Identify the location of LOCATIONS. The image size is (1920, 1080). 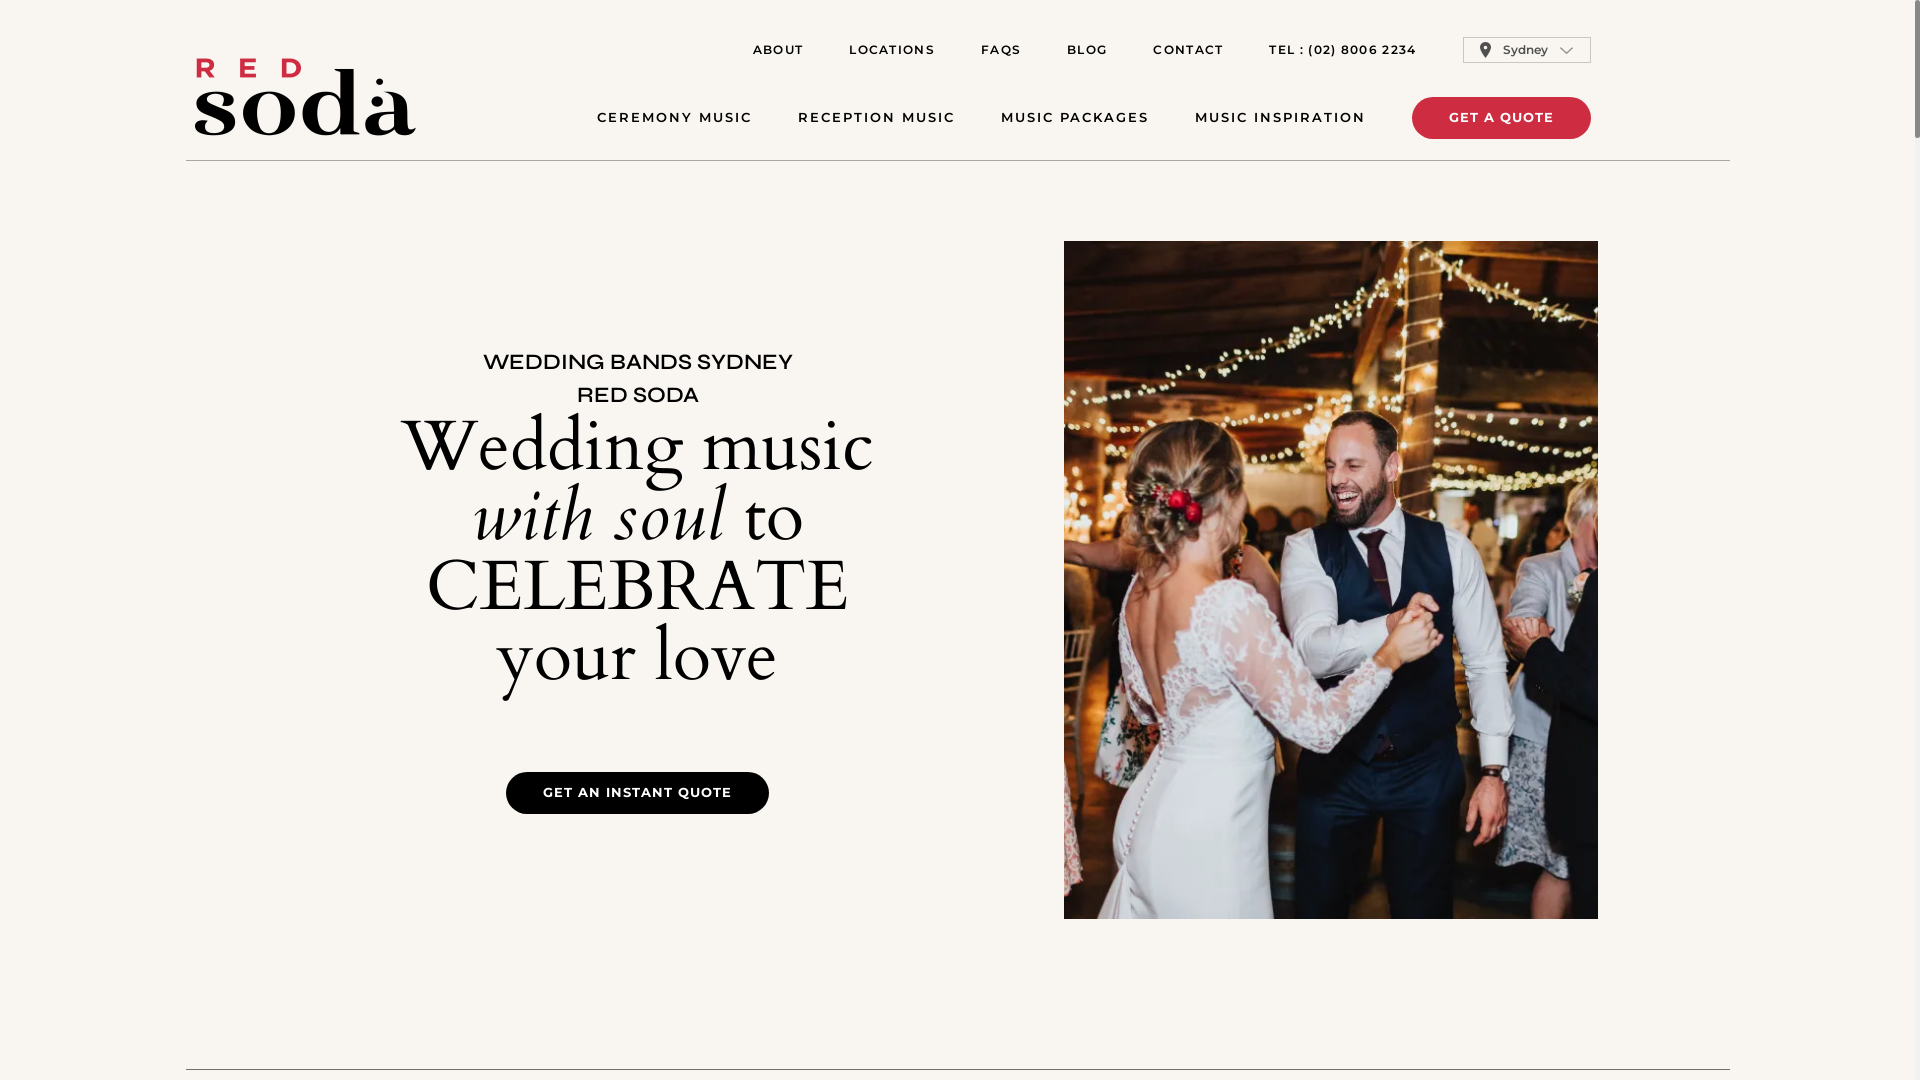
(892, 50).